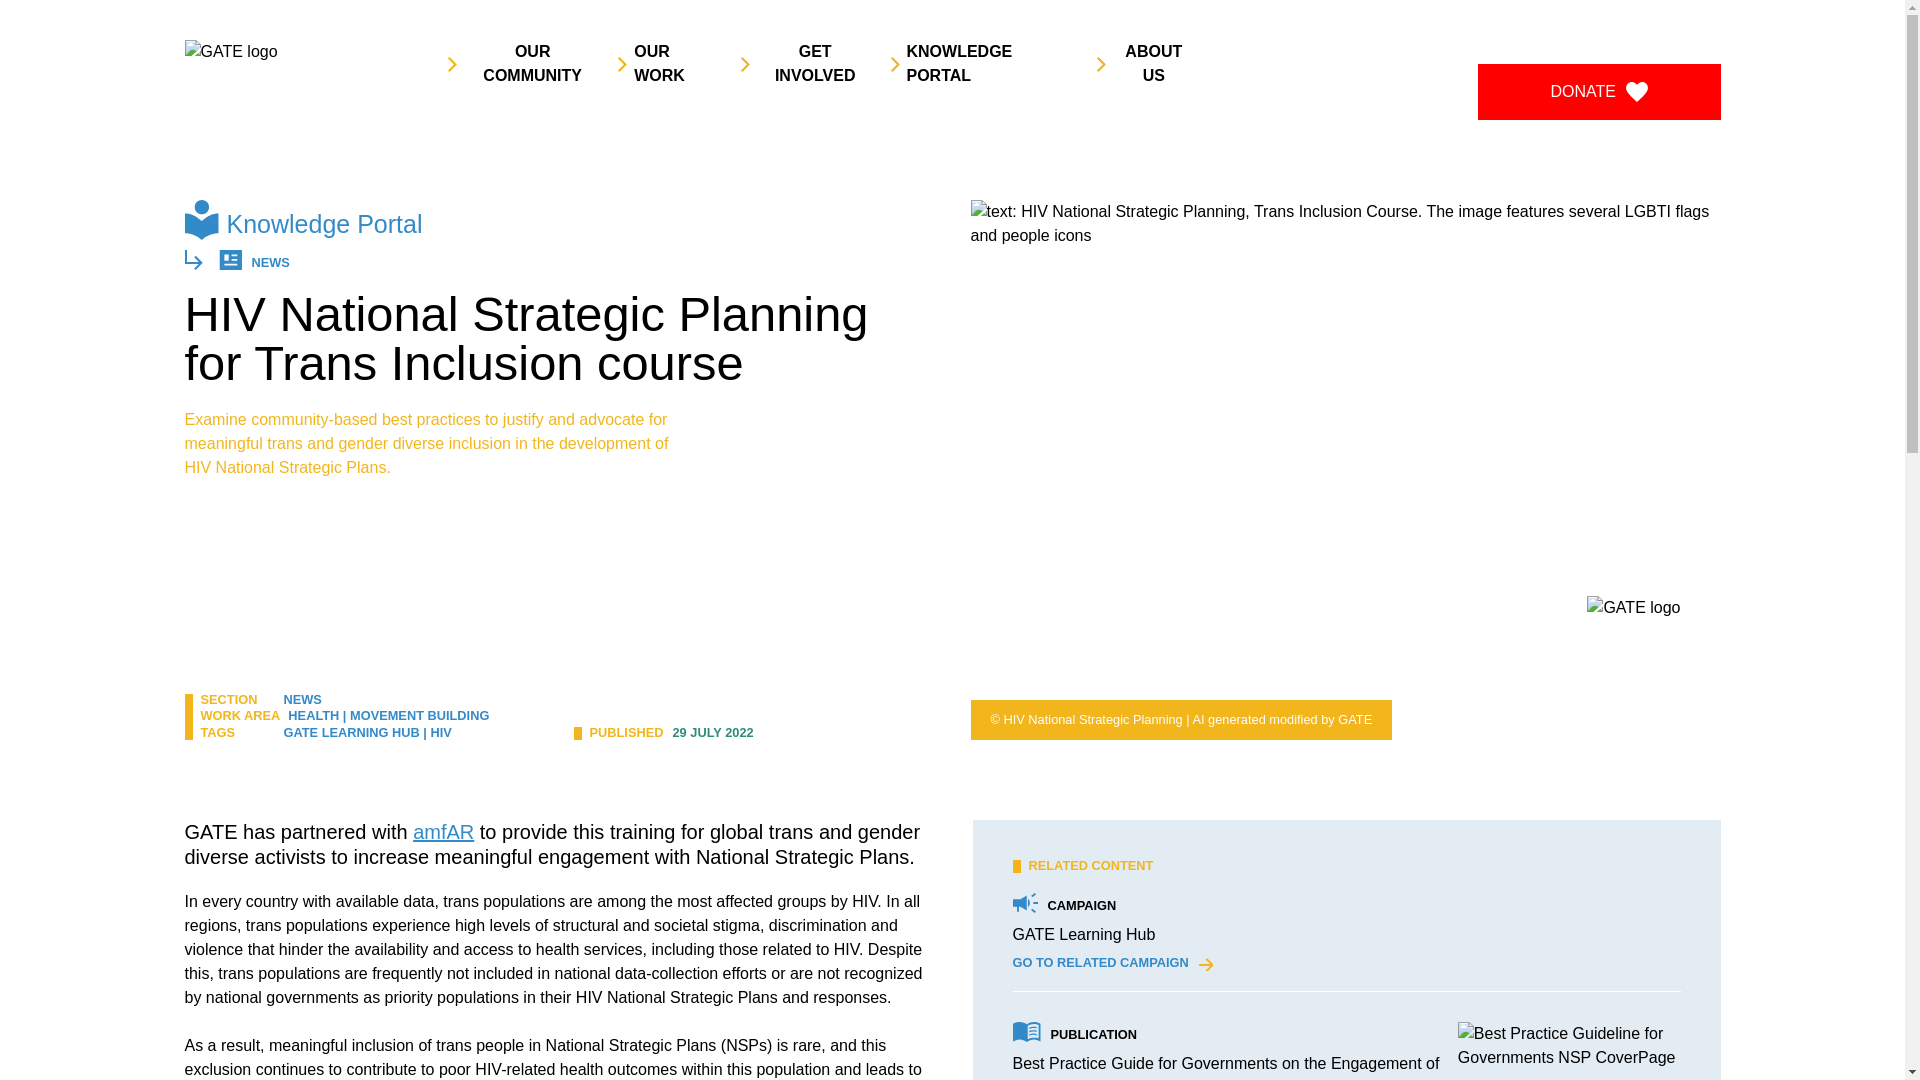  Describe the element at coordinates (670, 63) in the screenshot. I see `OUR WORK` at that location.